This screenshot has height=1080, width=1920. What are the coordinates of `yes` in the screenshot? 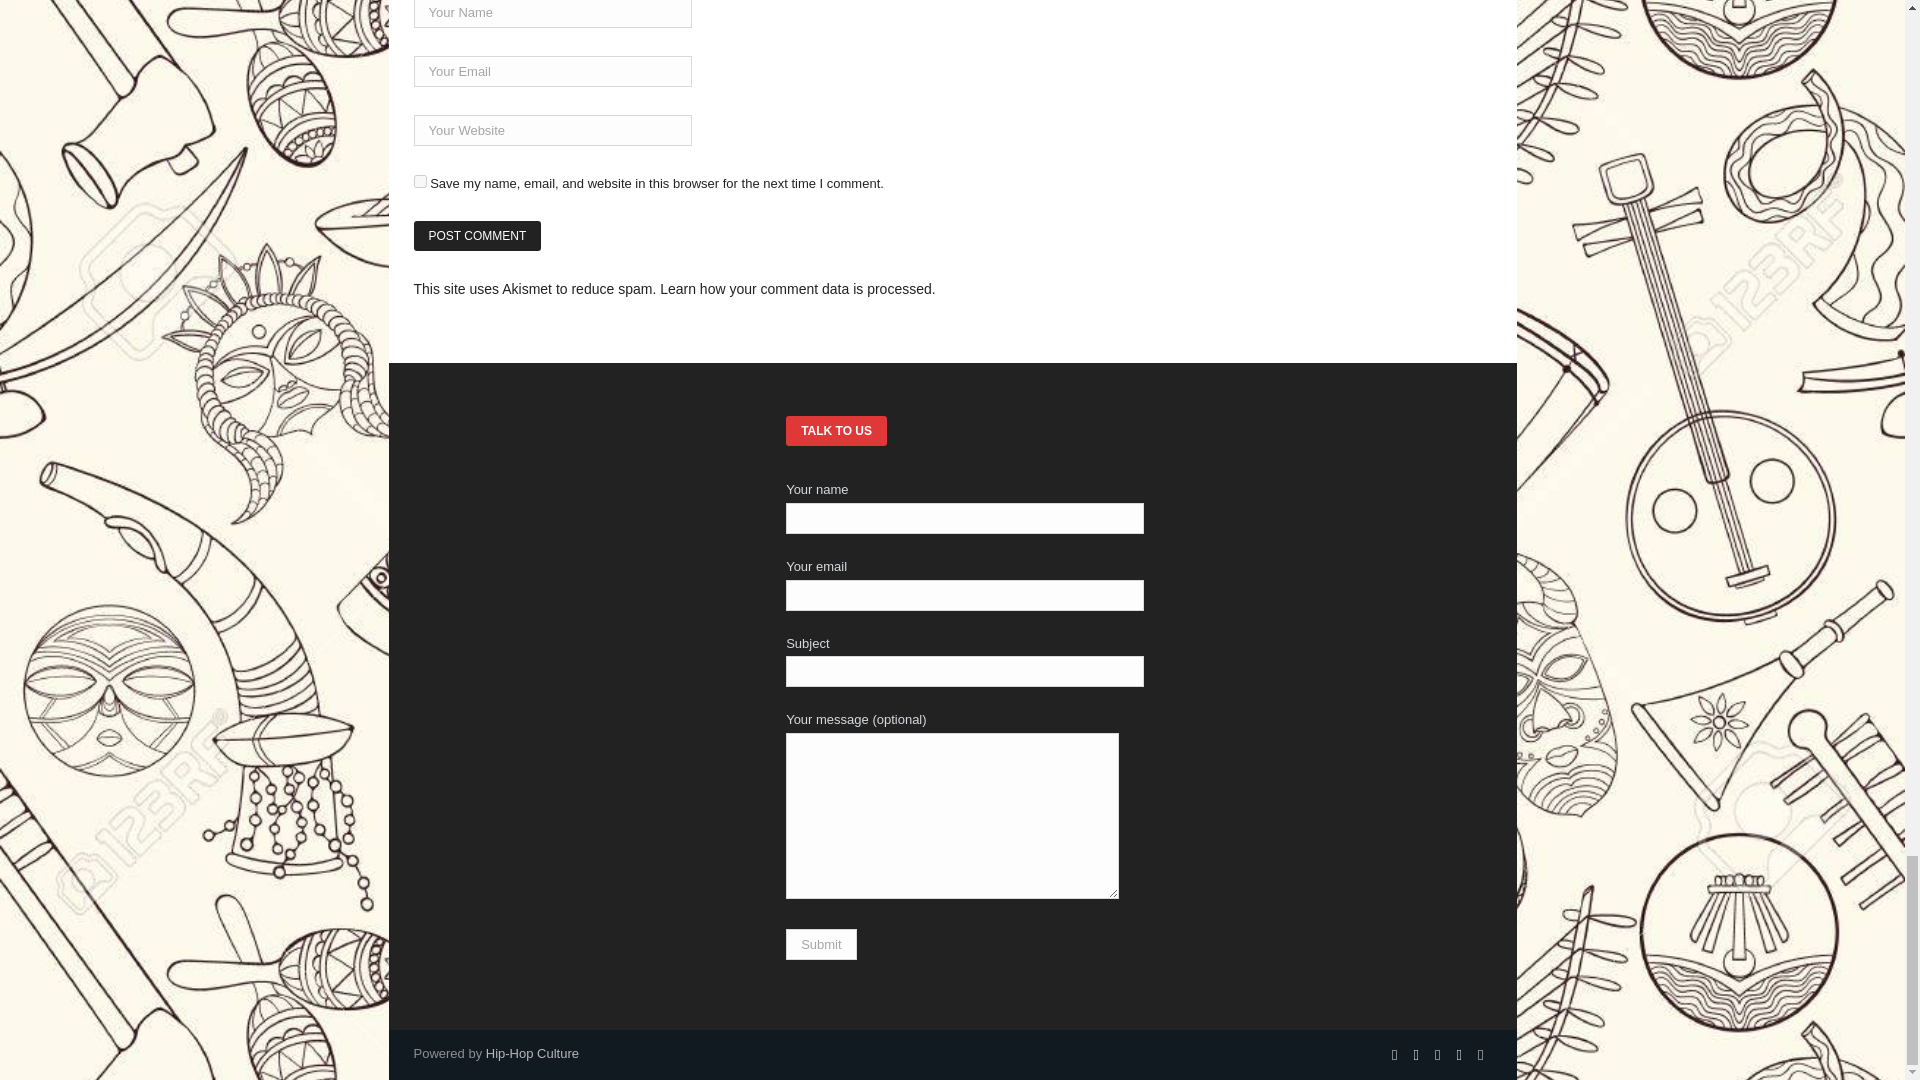 It's located at (420, 180).